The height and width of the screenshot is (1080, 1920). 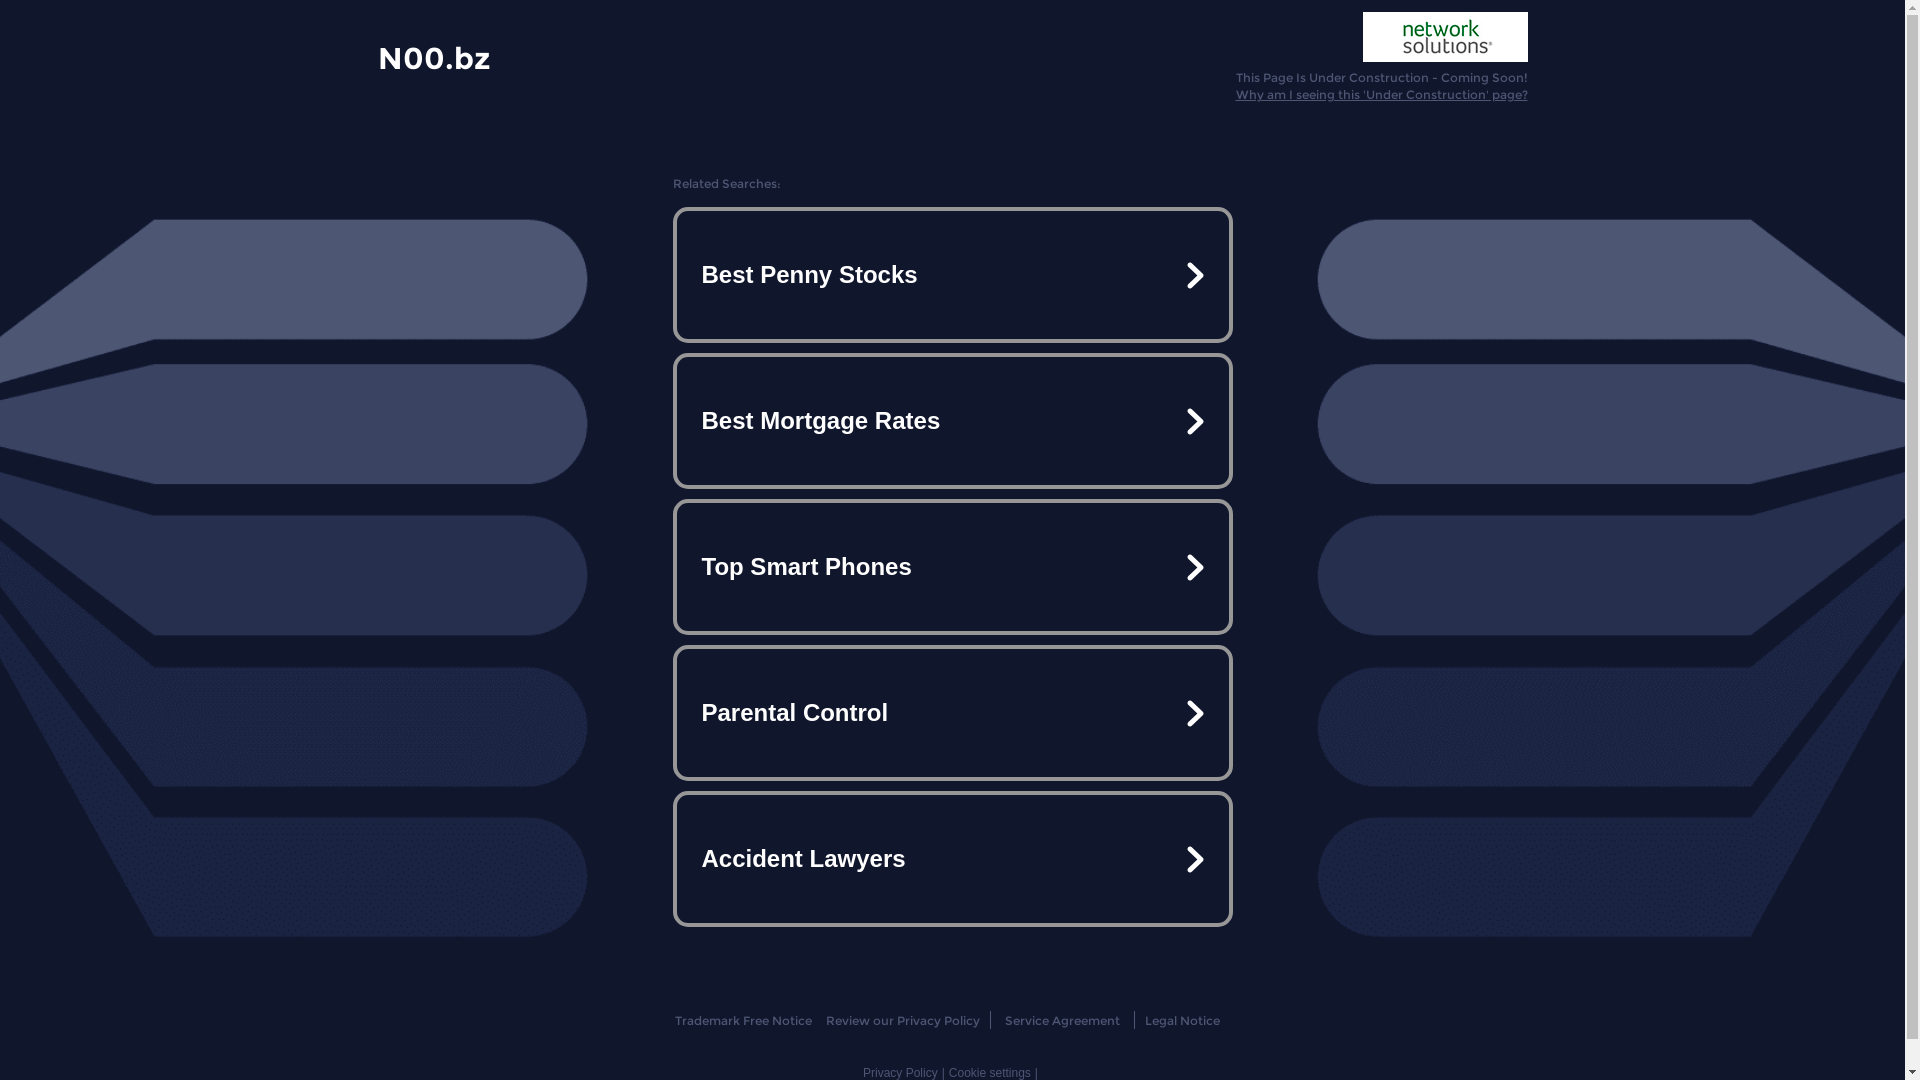 What do you see at coordinates (1382, 94) in the screenshot?
I see `Why am I seeing this 'Under Construction' page?` at bounding box center [1382, 94].